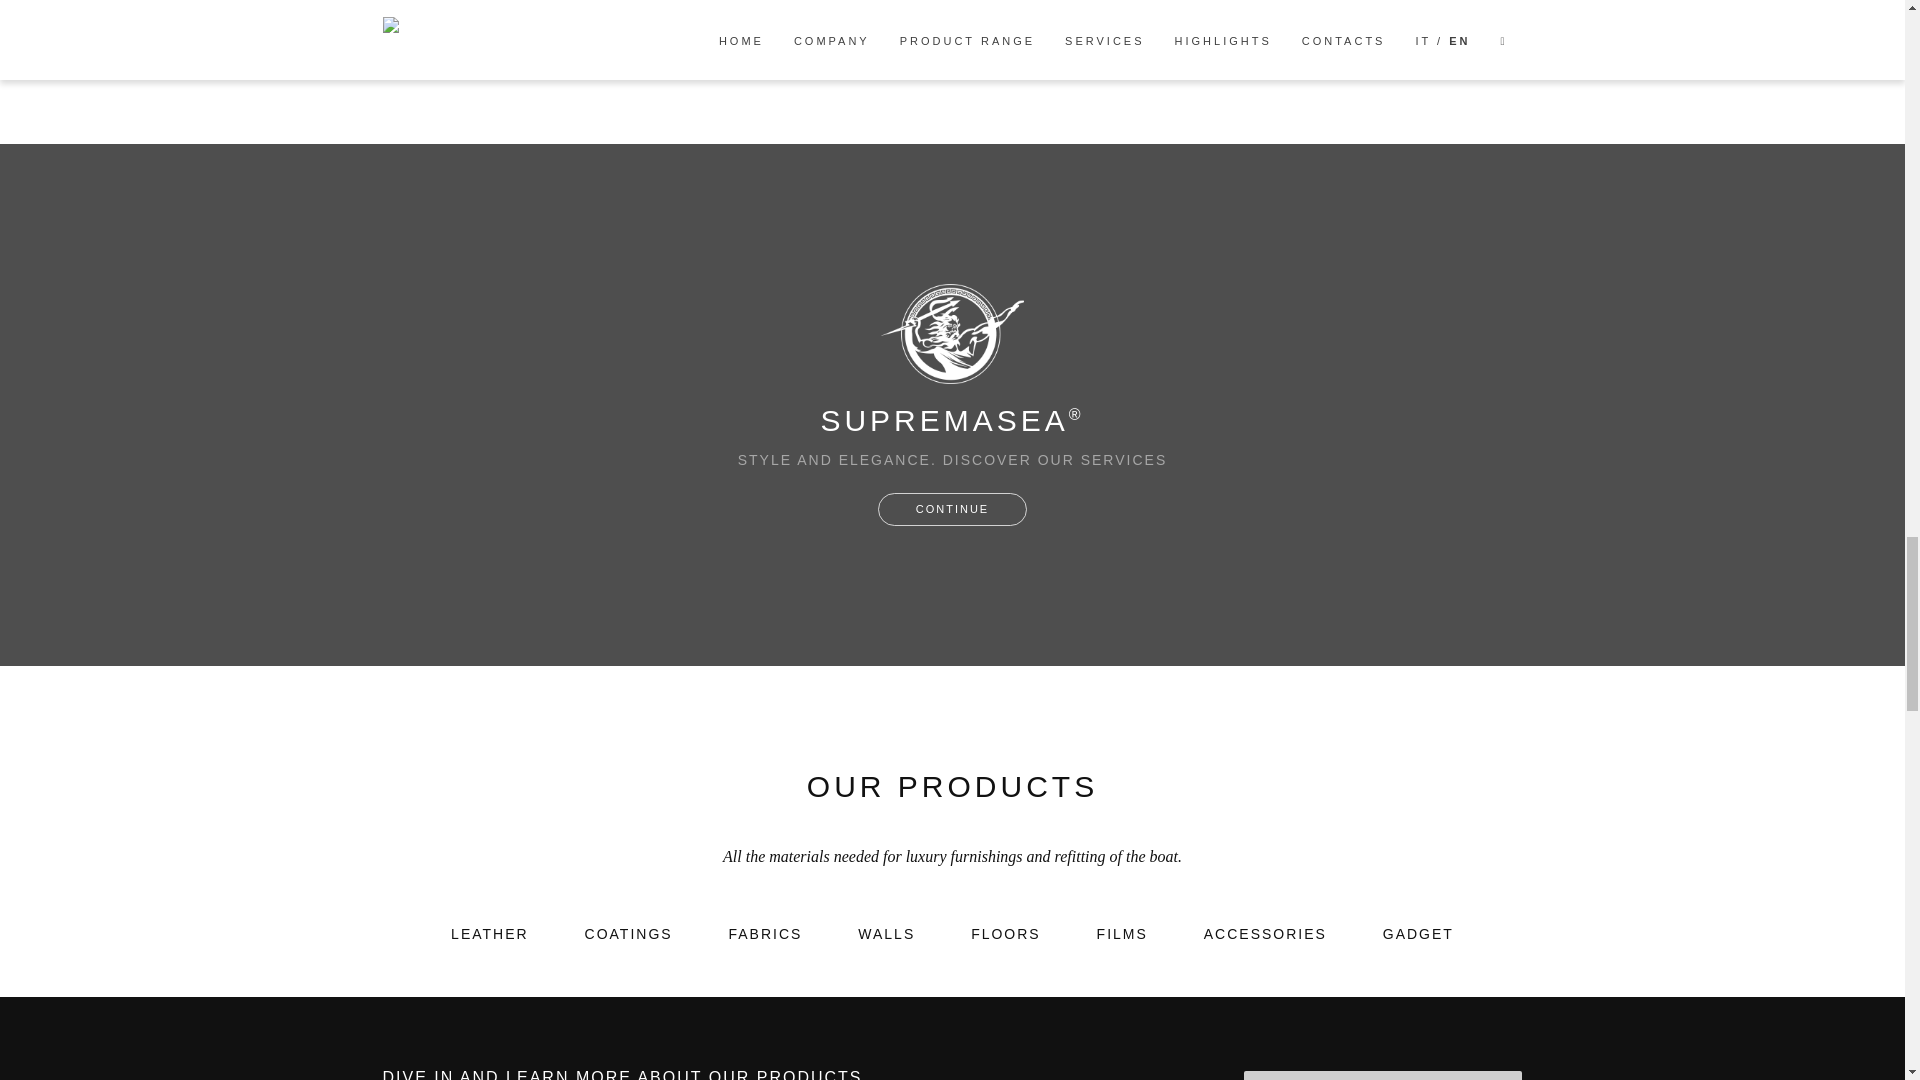  Describe the element at coordinates (629, 933) in the screenshot. I see `COATINGS` at that location.